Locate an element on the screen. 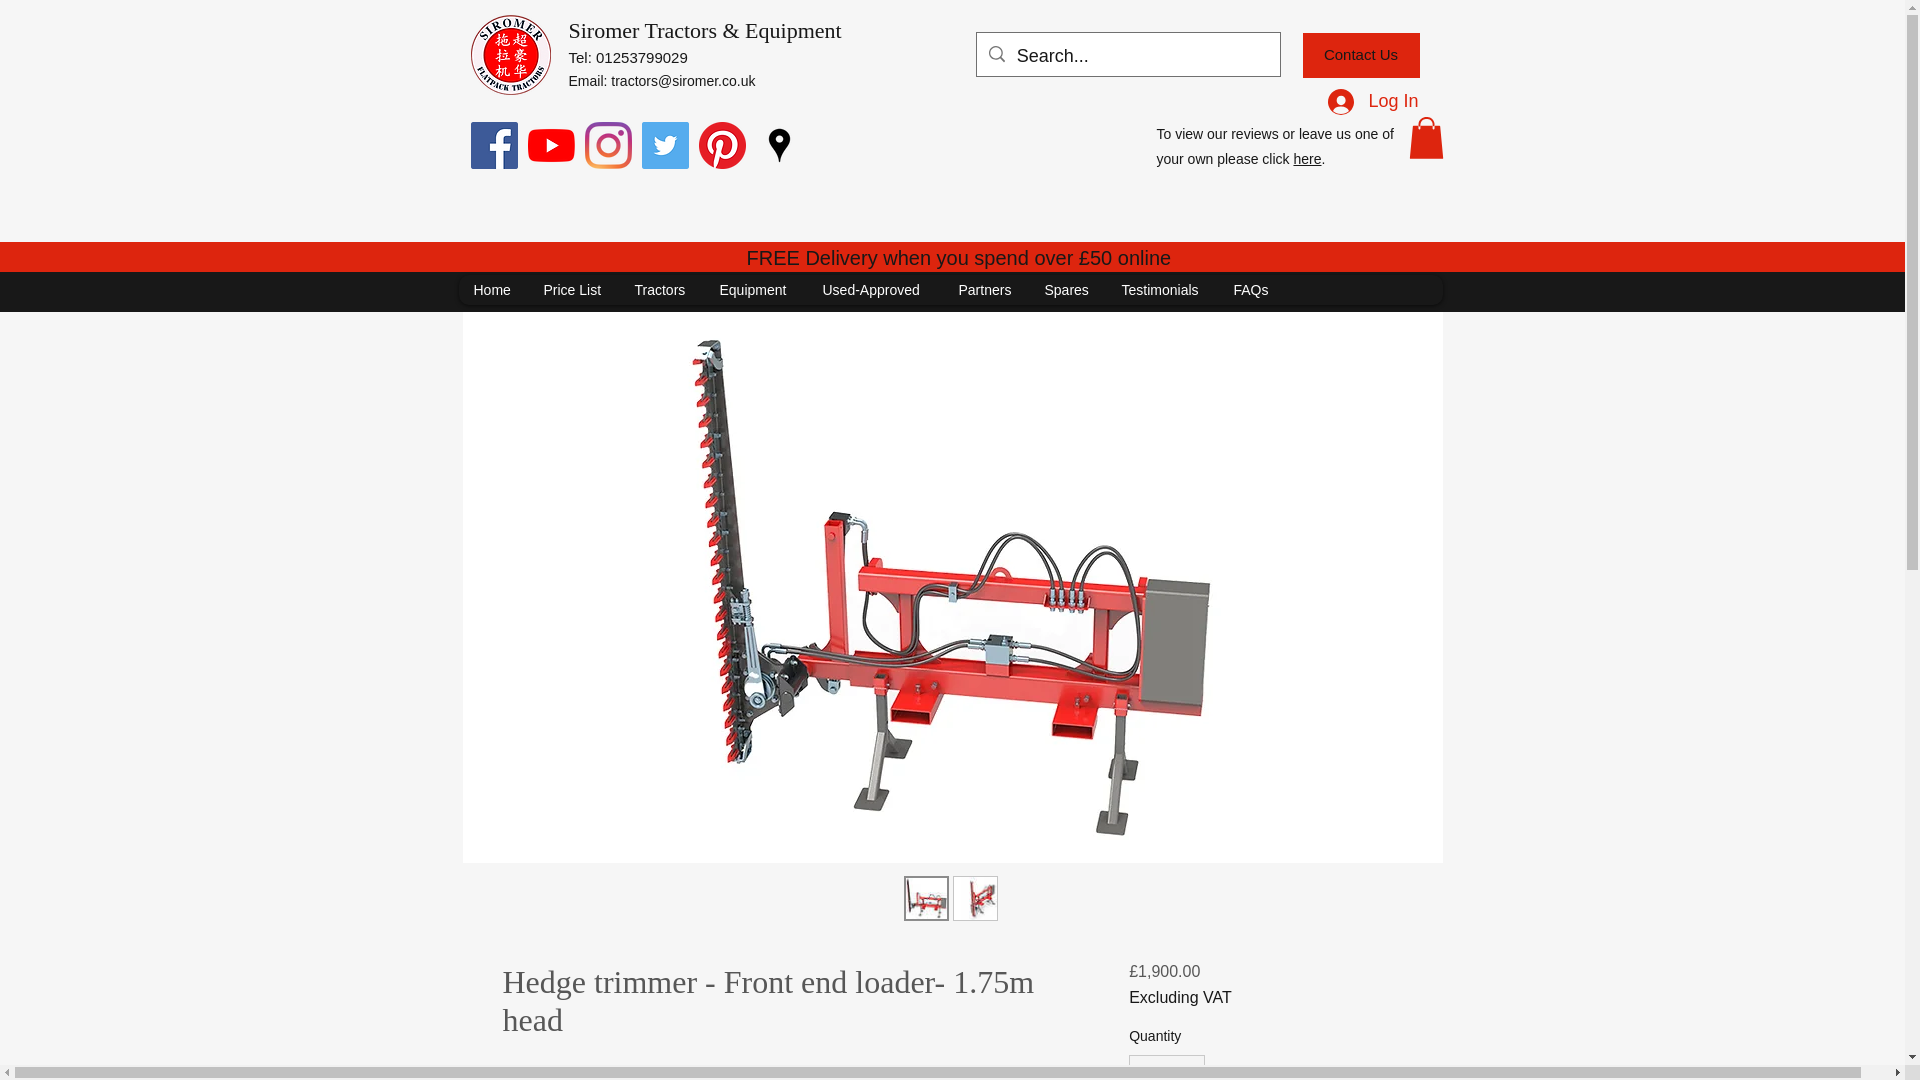 The width and height of the screenshot is (1920, 1080). Testimonials is located at coordinates (1161, 290).